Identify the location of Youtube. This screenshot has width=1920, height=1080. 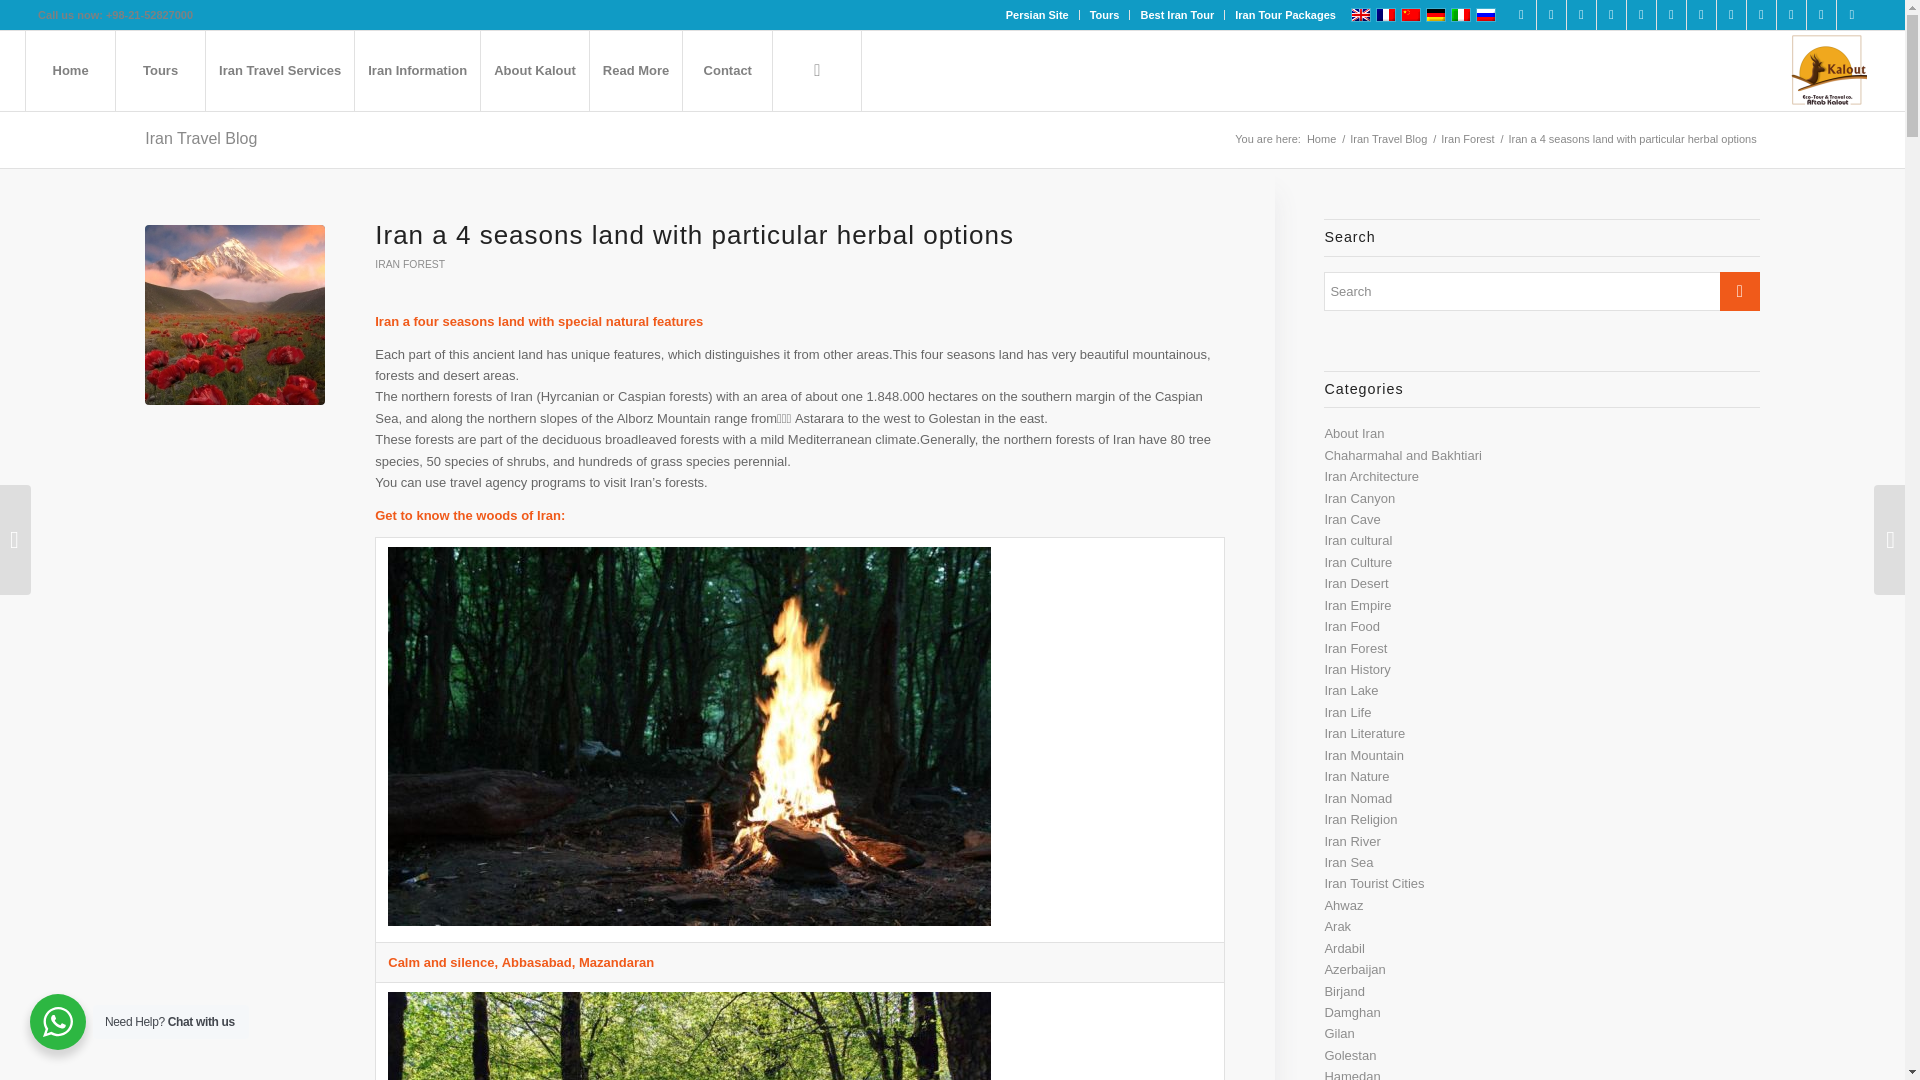
(1670, 15).